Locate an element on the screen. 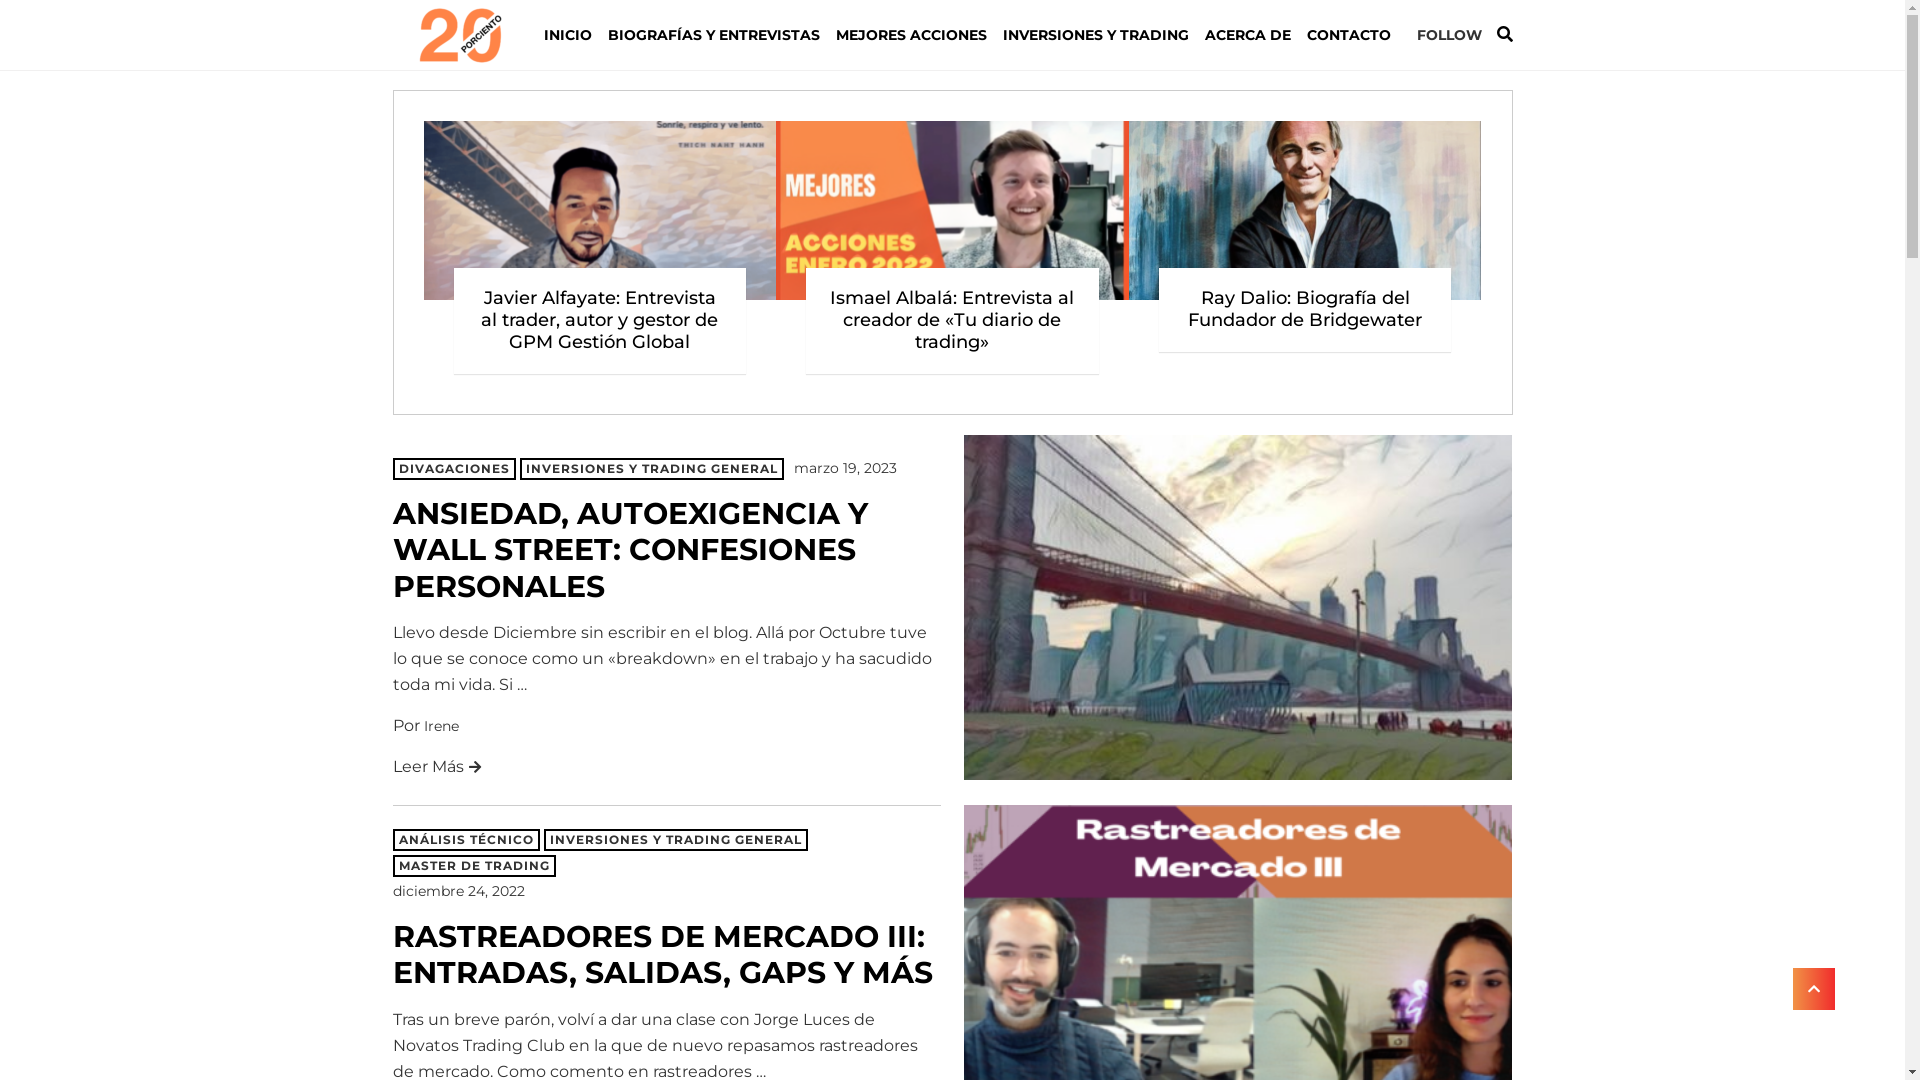 Image resolution: width=1920 pixels, height=1080 pixels. INICIO is located at coordinates (572, 36).